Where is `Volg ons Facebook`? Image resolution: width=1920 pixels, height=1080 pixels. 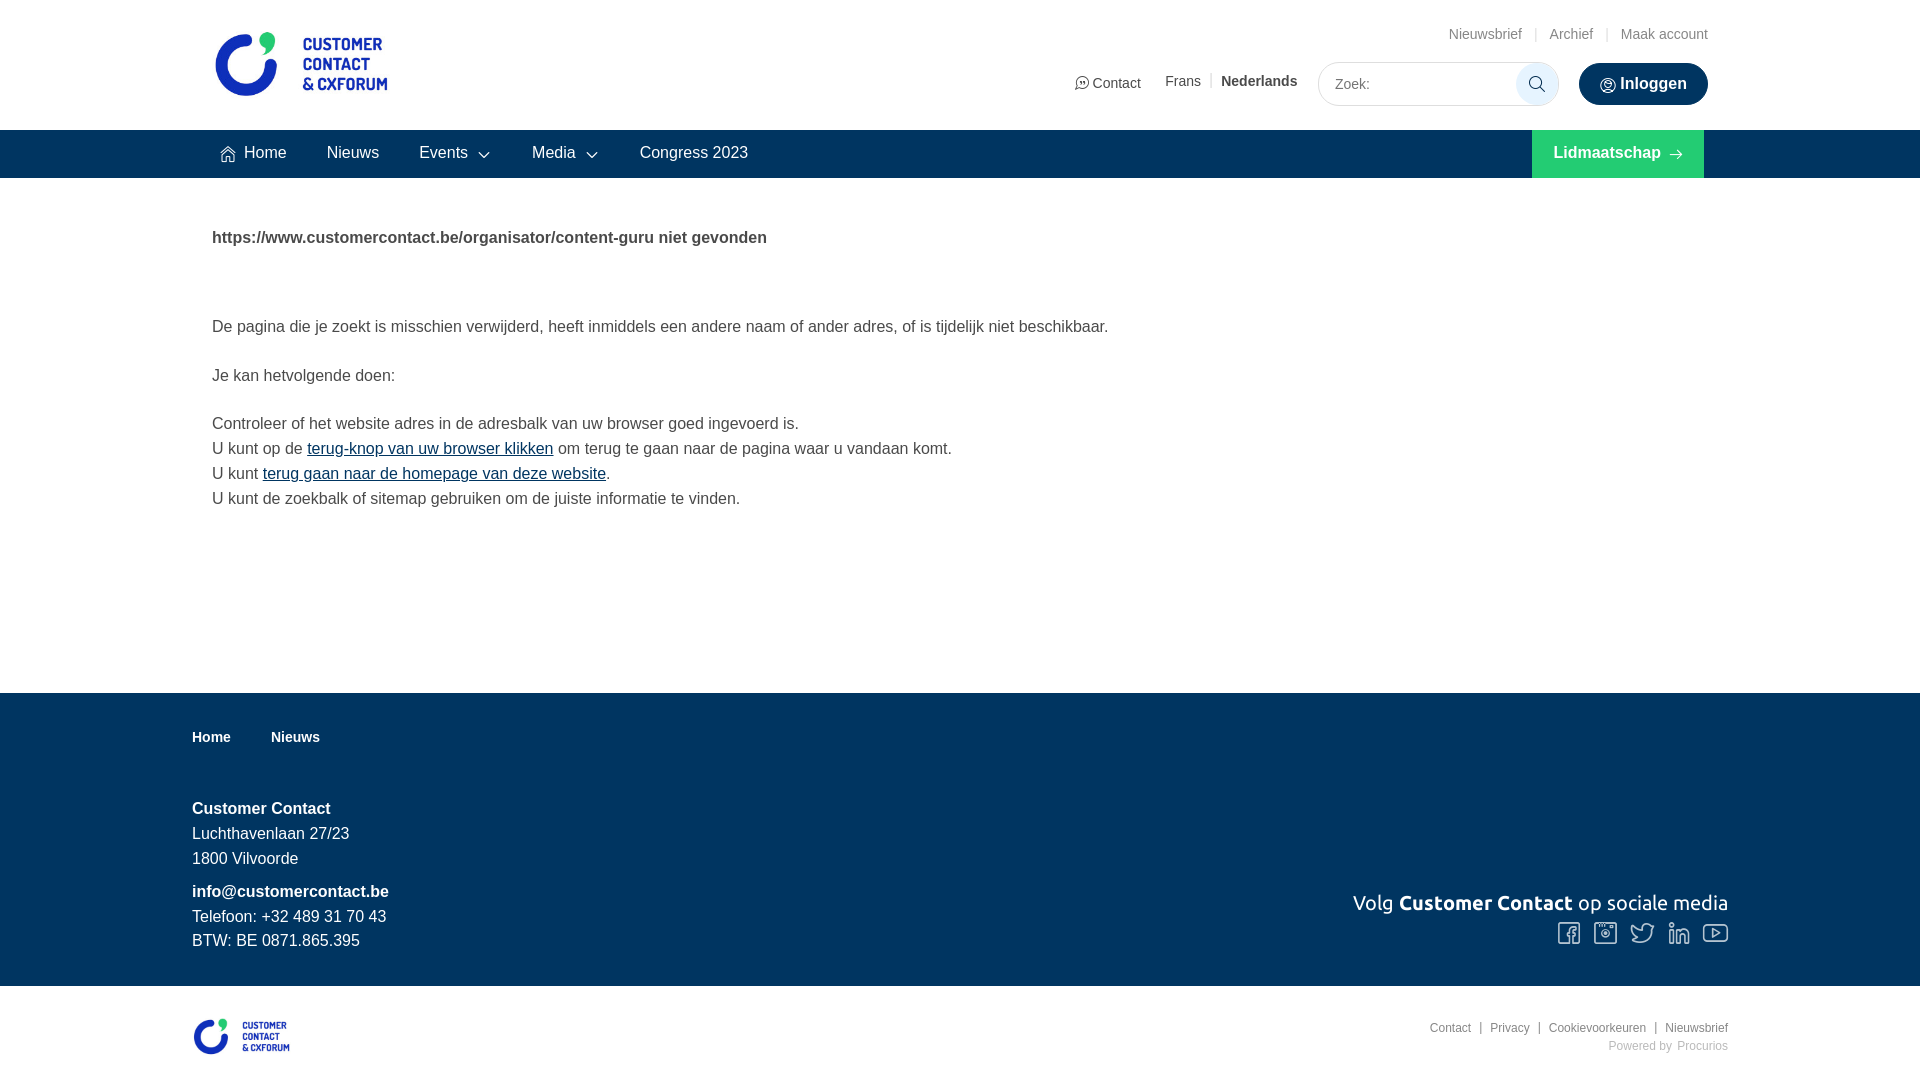 Volg ons Facebook is located at coordinates (1569, 934).